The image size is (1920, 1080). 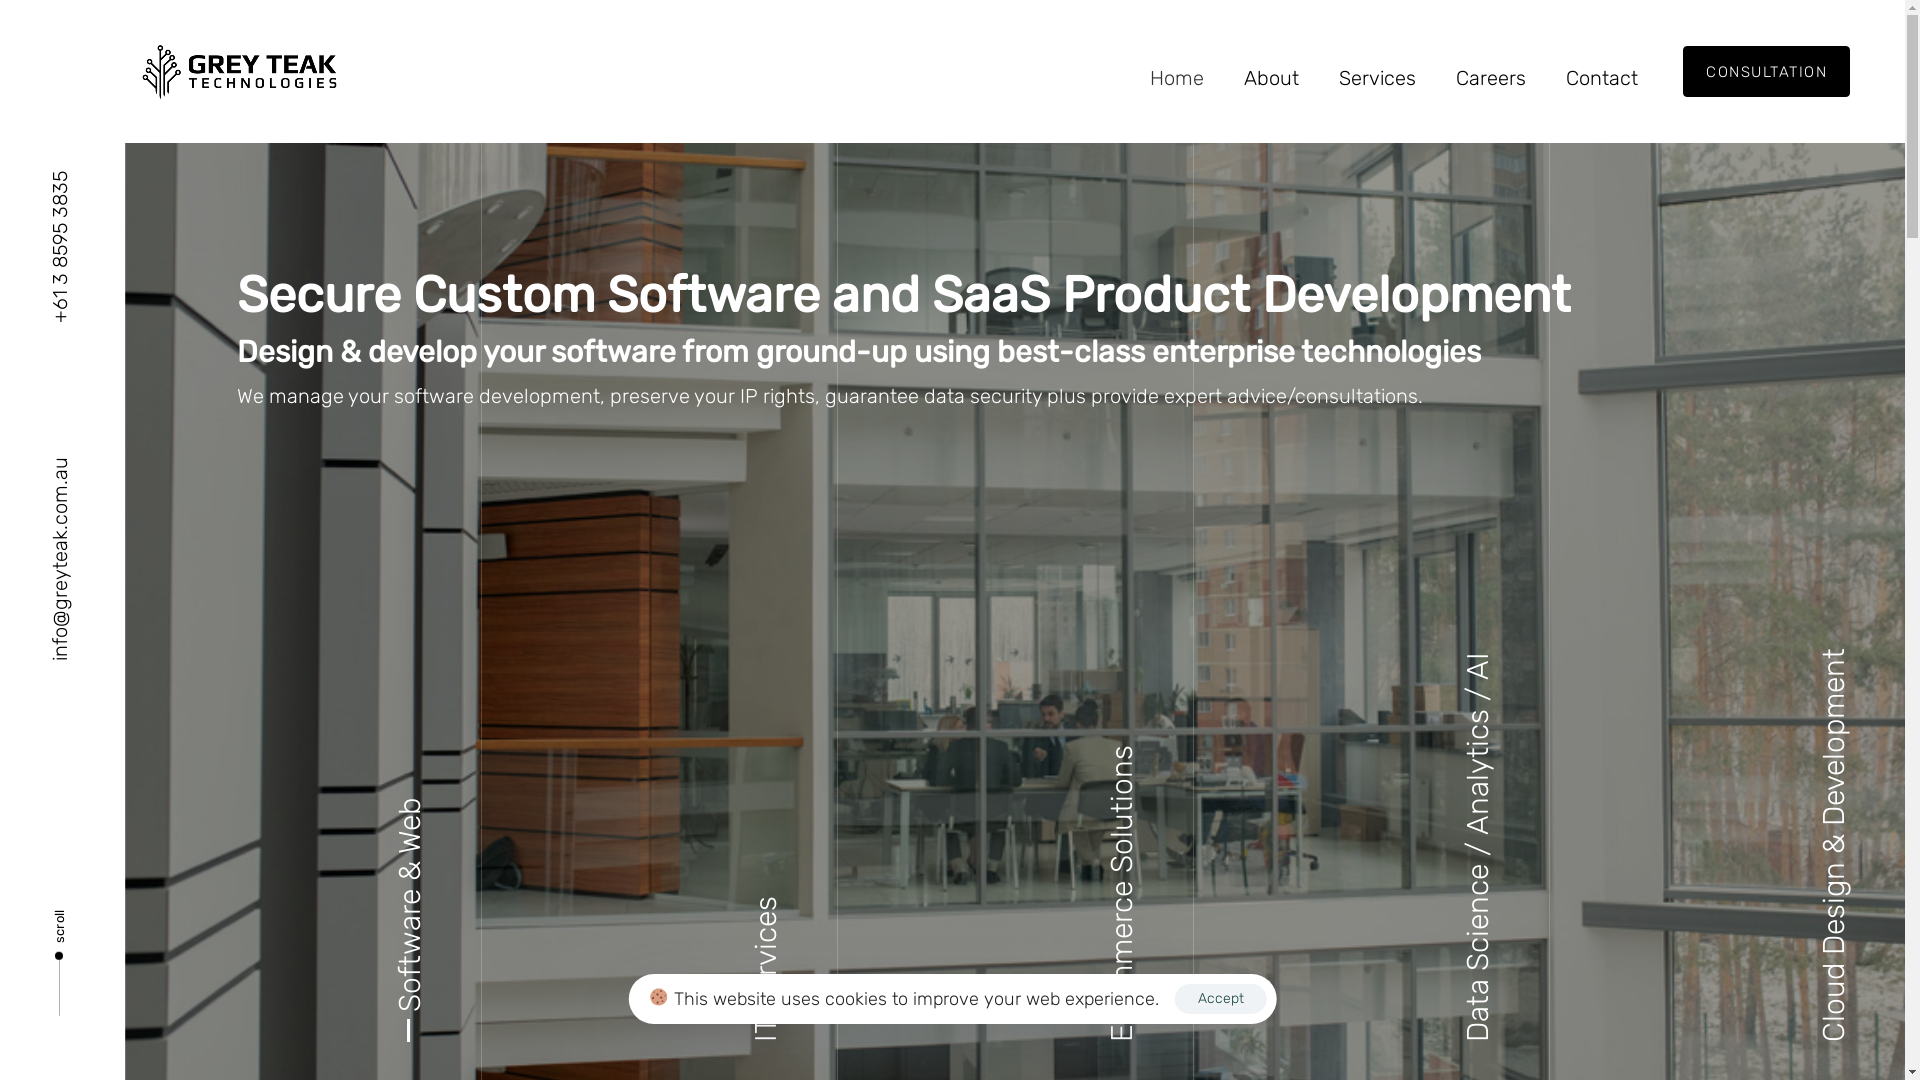 I want to click on Privacy Policy, so click(x=420, y=1025).